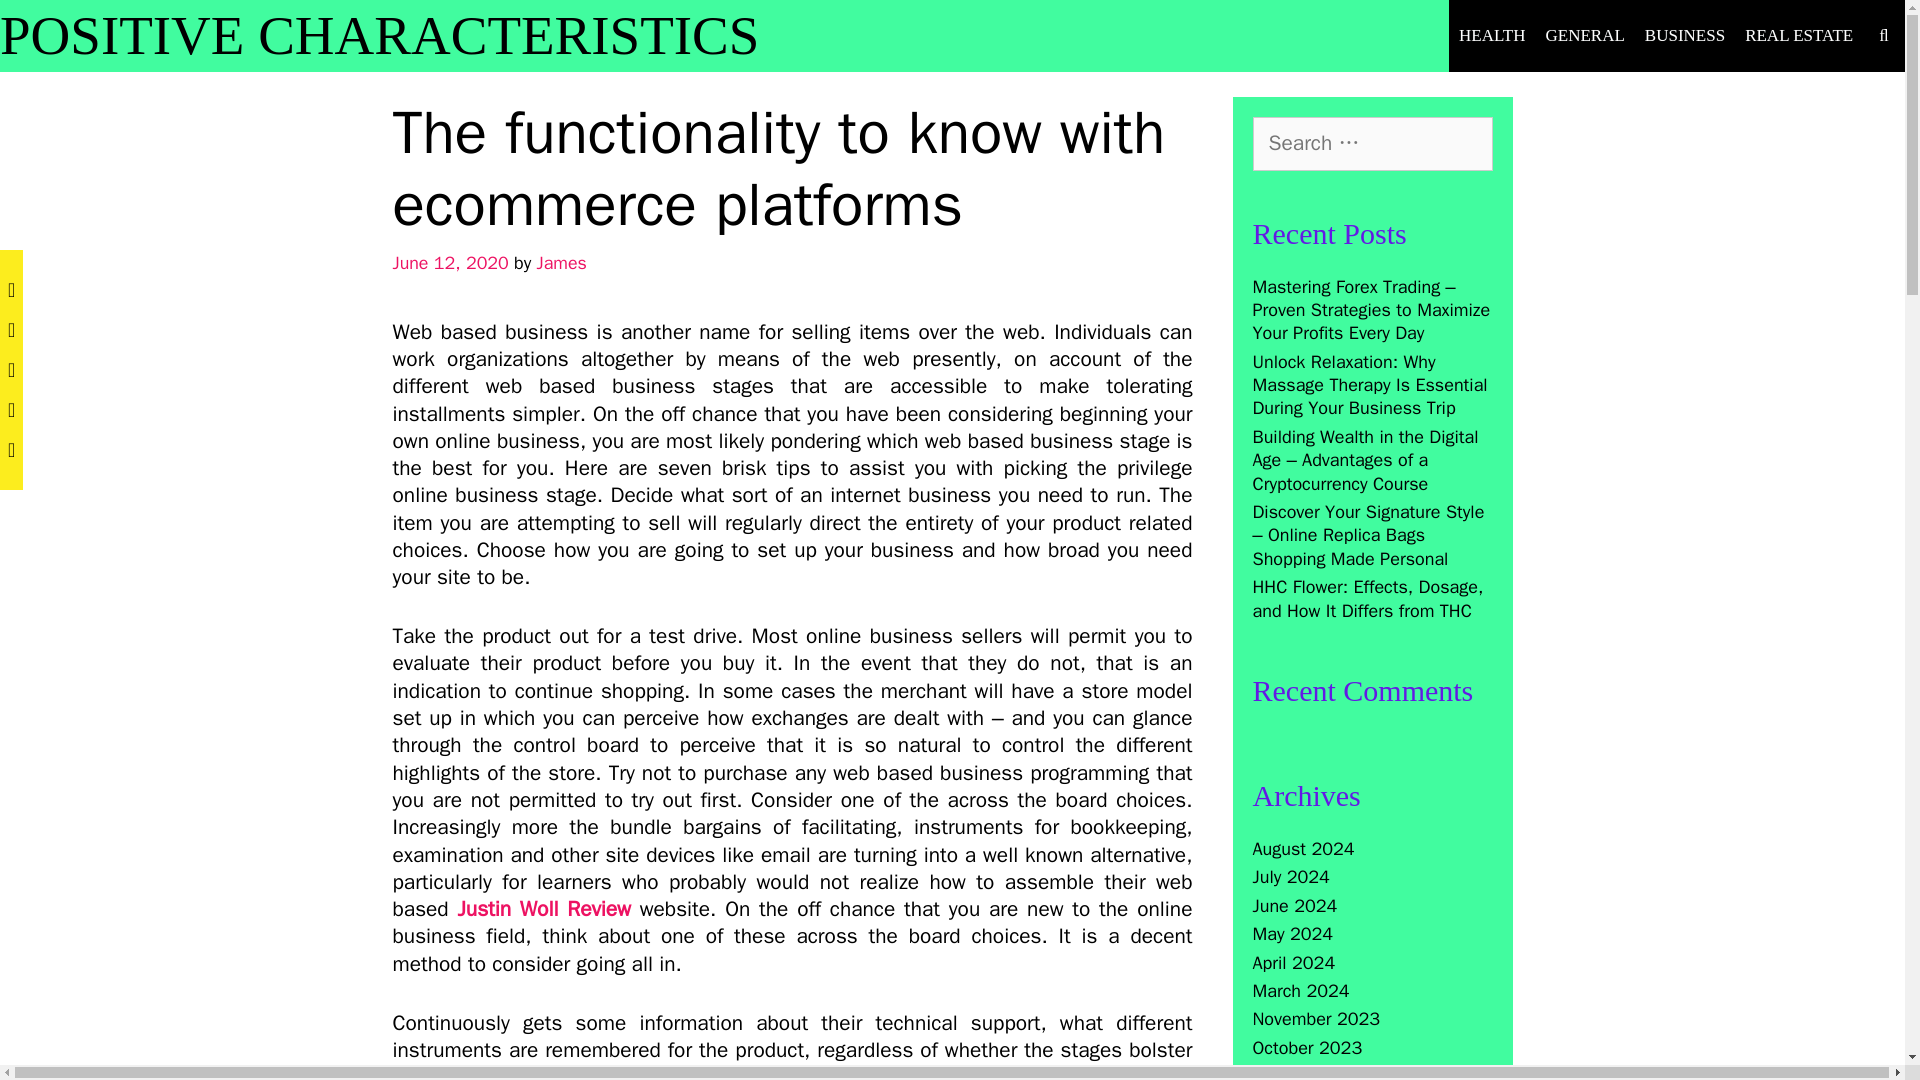  I want to click on May 2024, so click(1292, 934).